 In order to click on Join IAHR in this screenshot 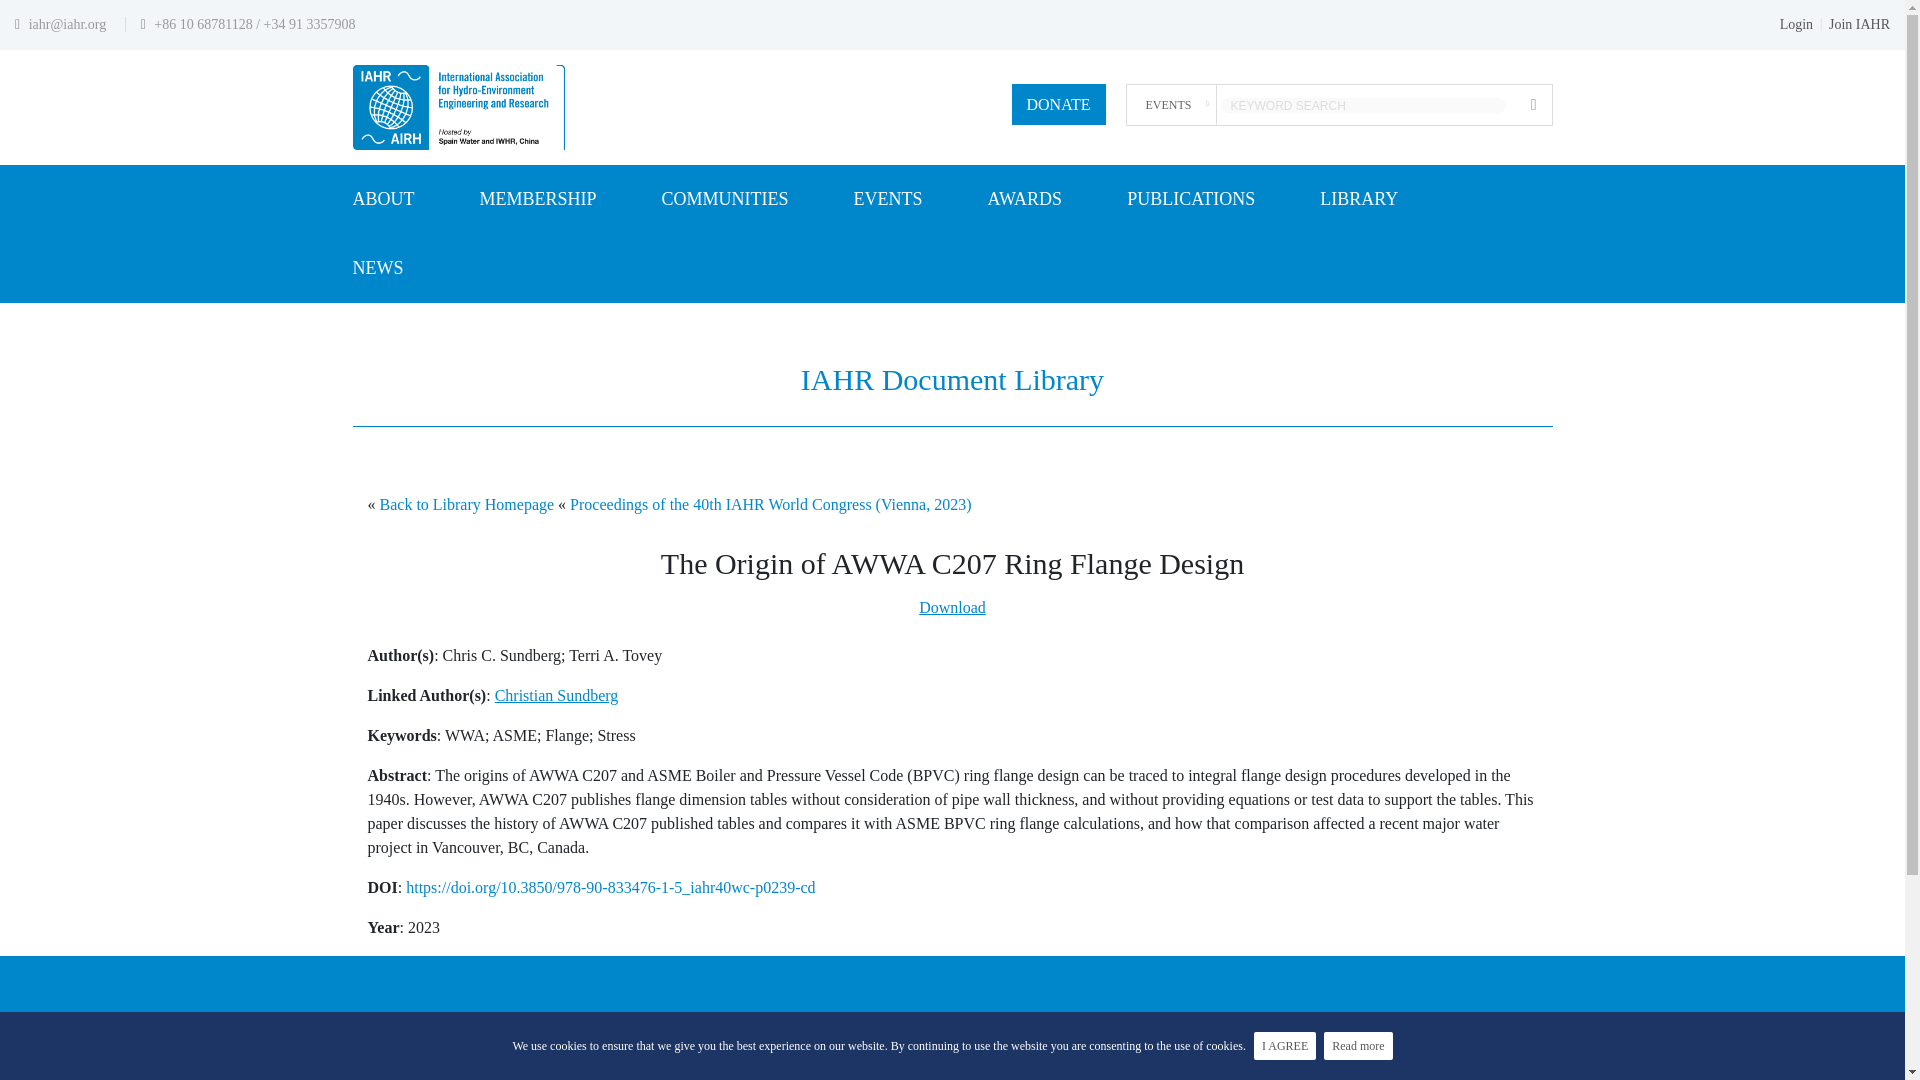, I will do `click(1859, 24)`.